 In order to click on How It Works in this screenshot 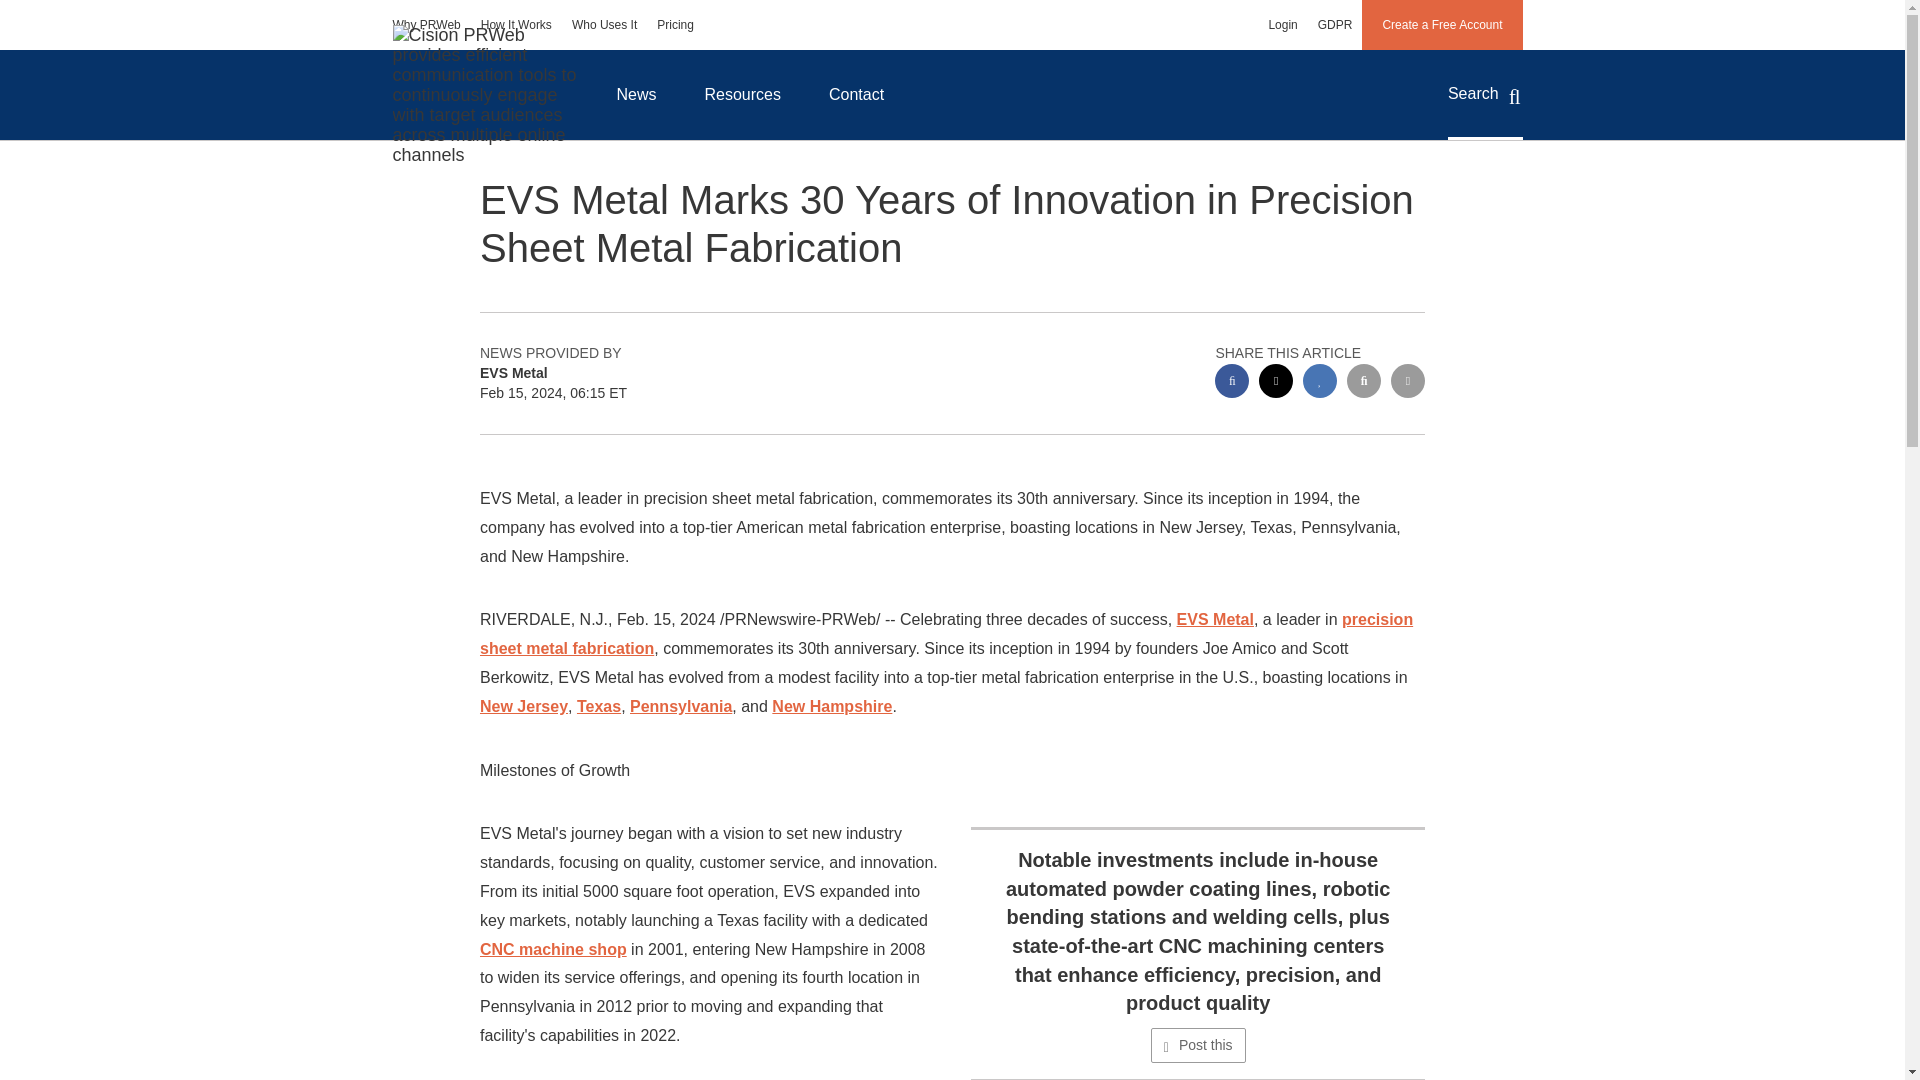, I will do `click(516, 24)`.